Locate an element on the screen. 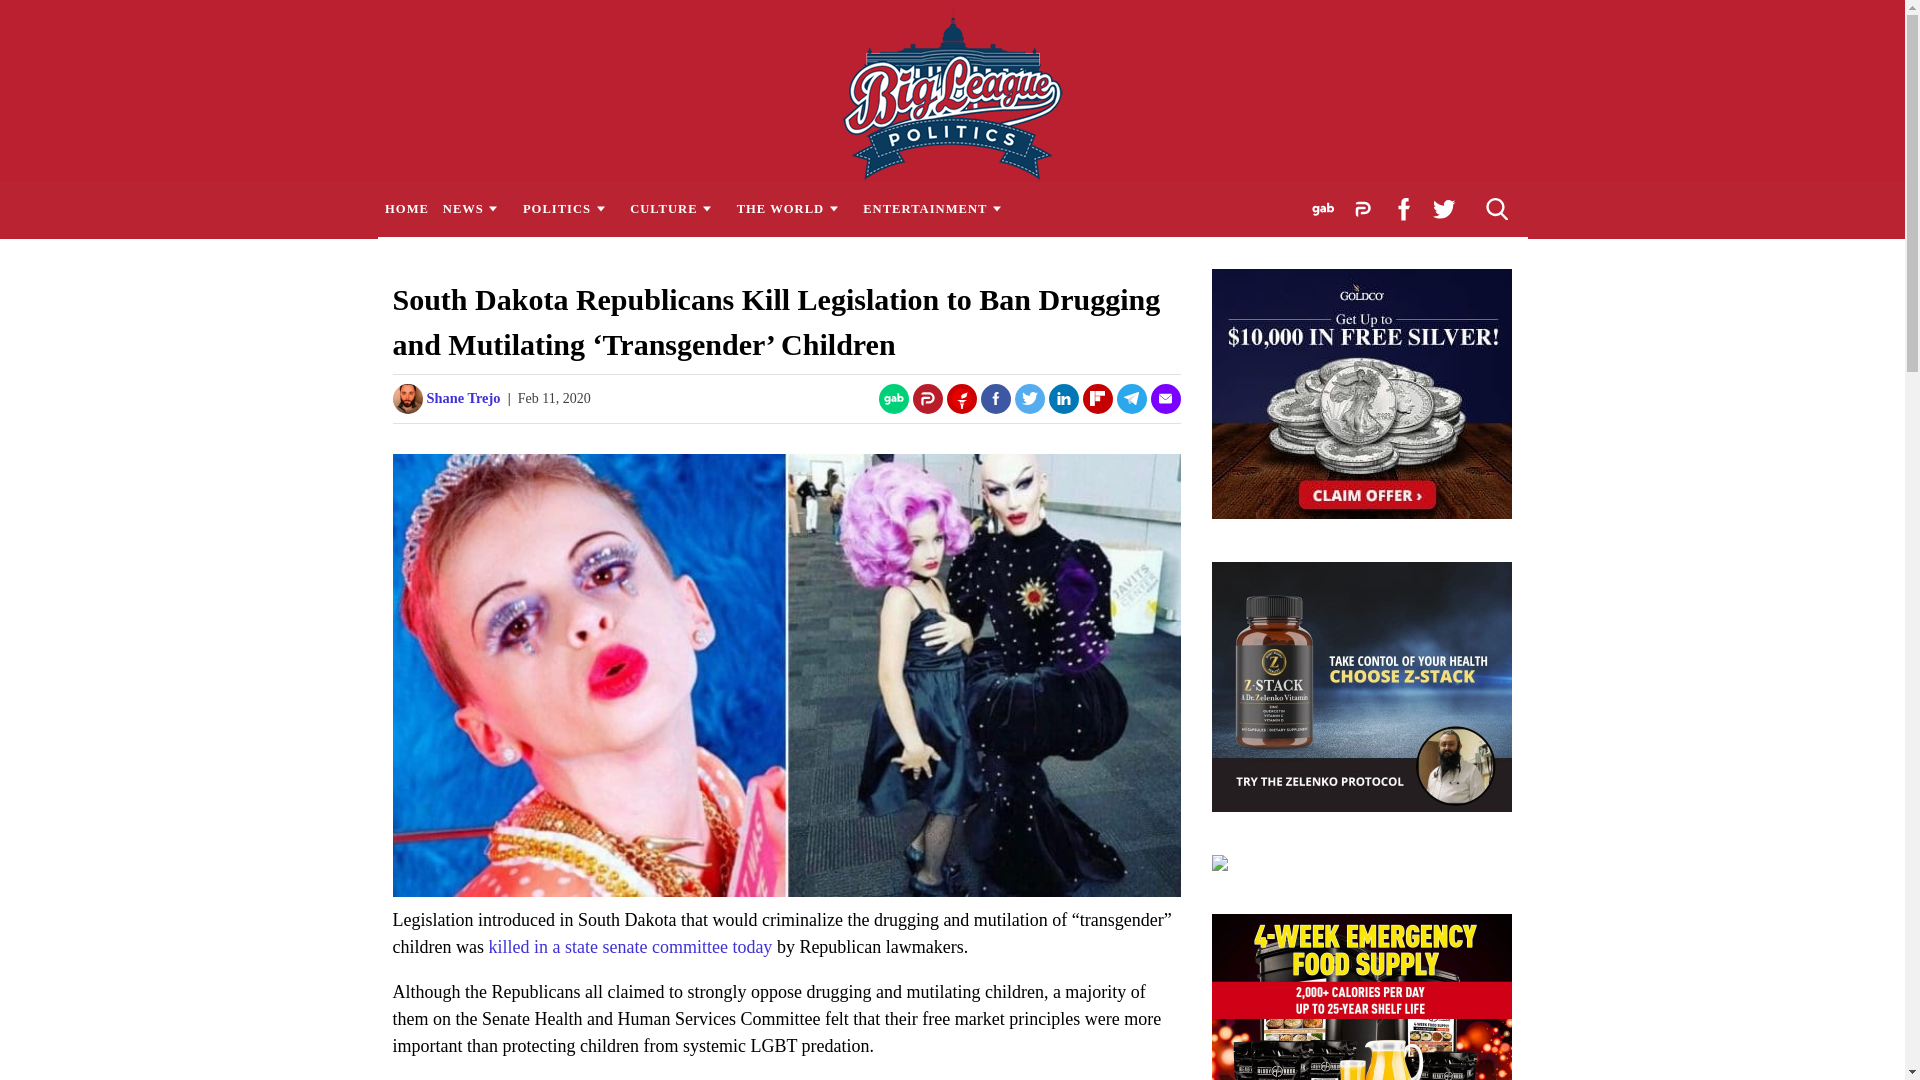  POLITICS is located at coordinates (568, 209).